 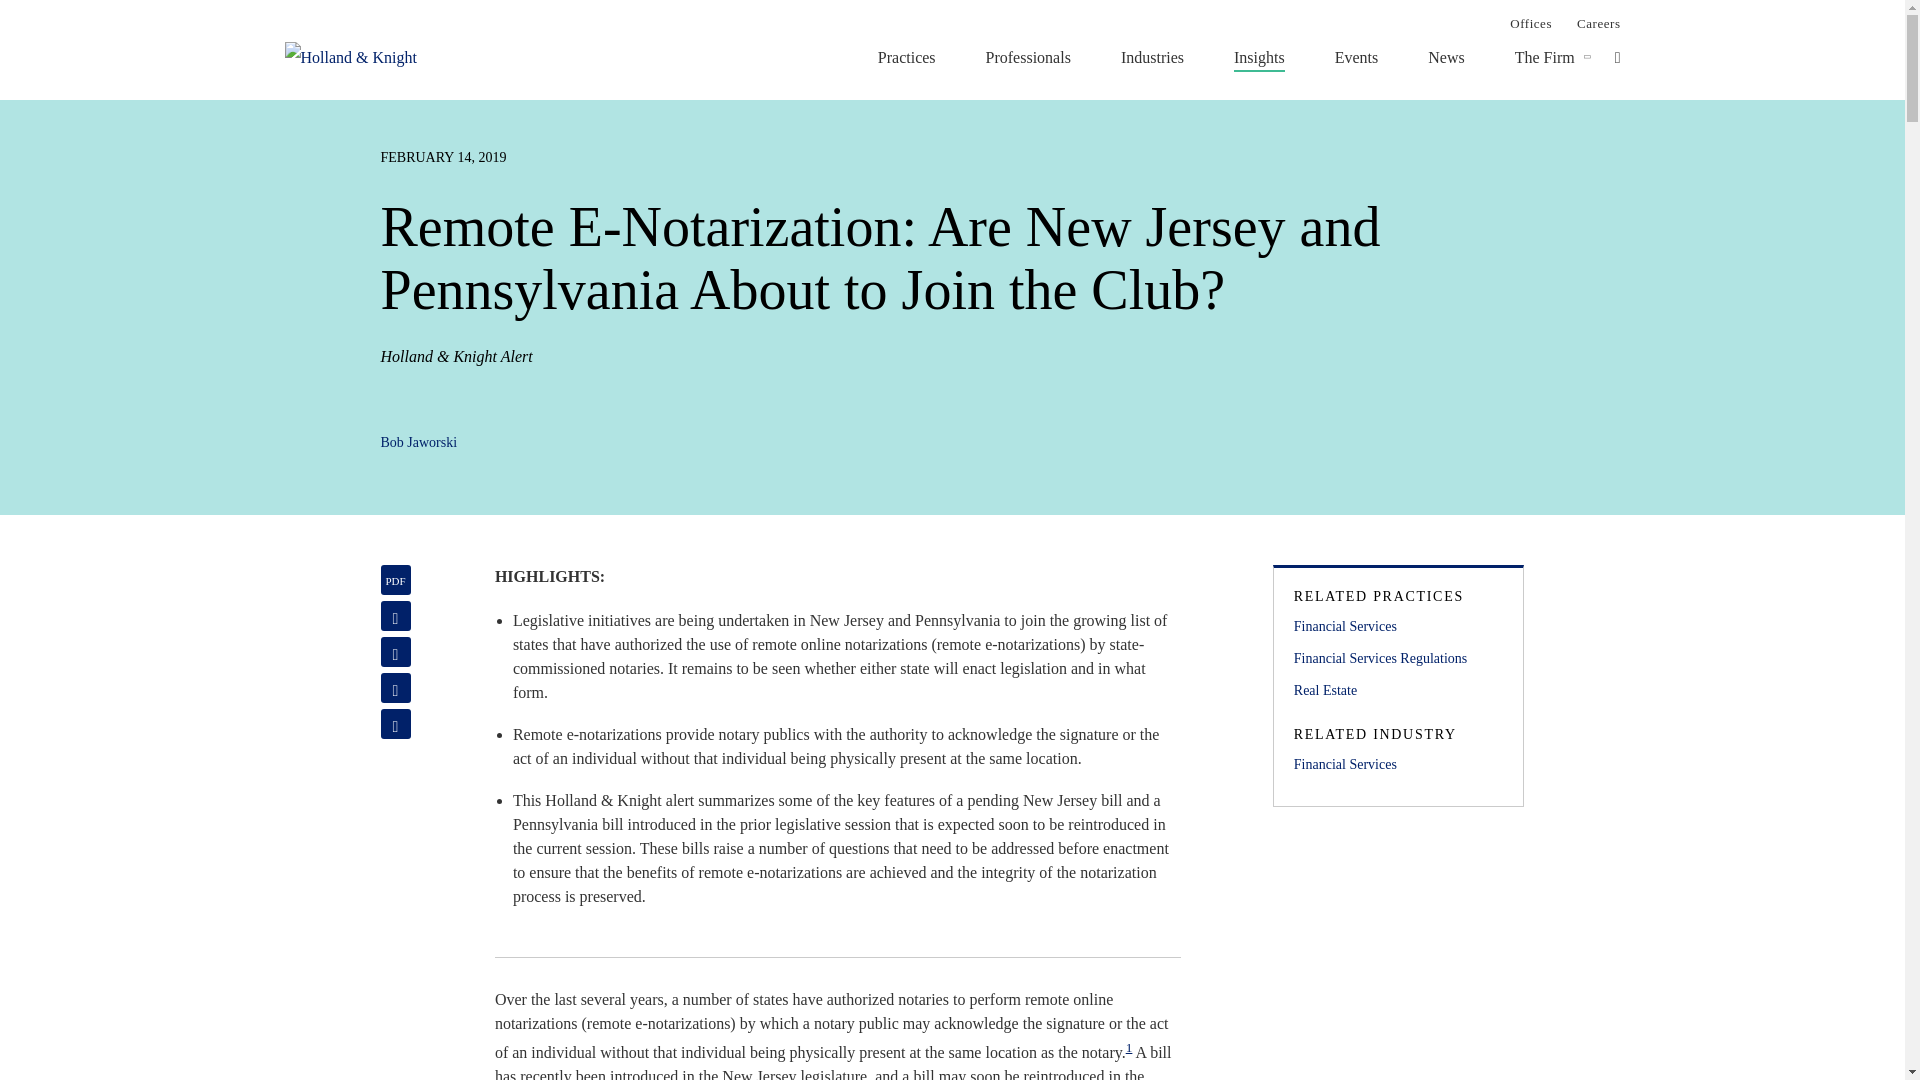 What do you see at coordinates (906, 57) in the screenshot?
I see `Practices` at bounding box center [906, 57].